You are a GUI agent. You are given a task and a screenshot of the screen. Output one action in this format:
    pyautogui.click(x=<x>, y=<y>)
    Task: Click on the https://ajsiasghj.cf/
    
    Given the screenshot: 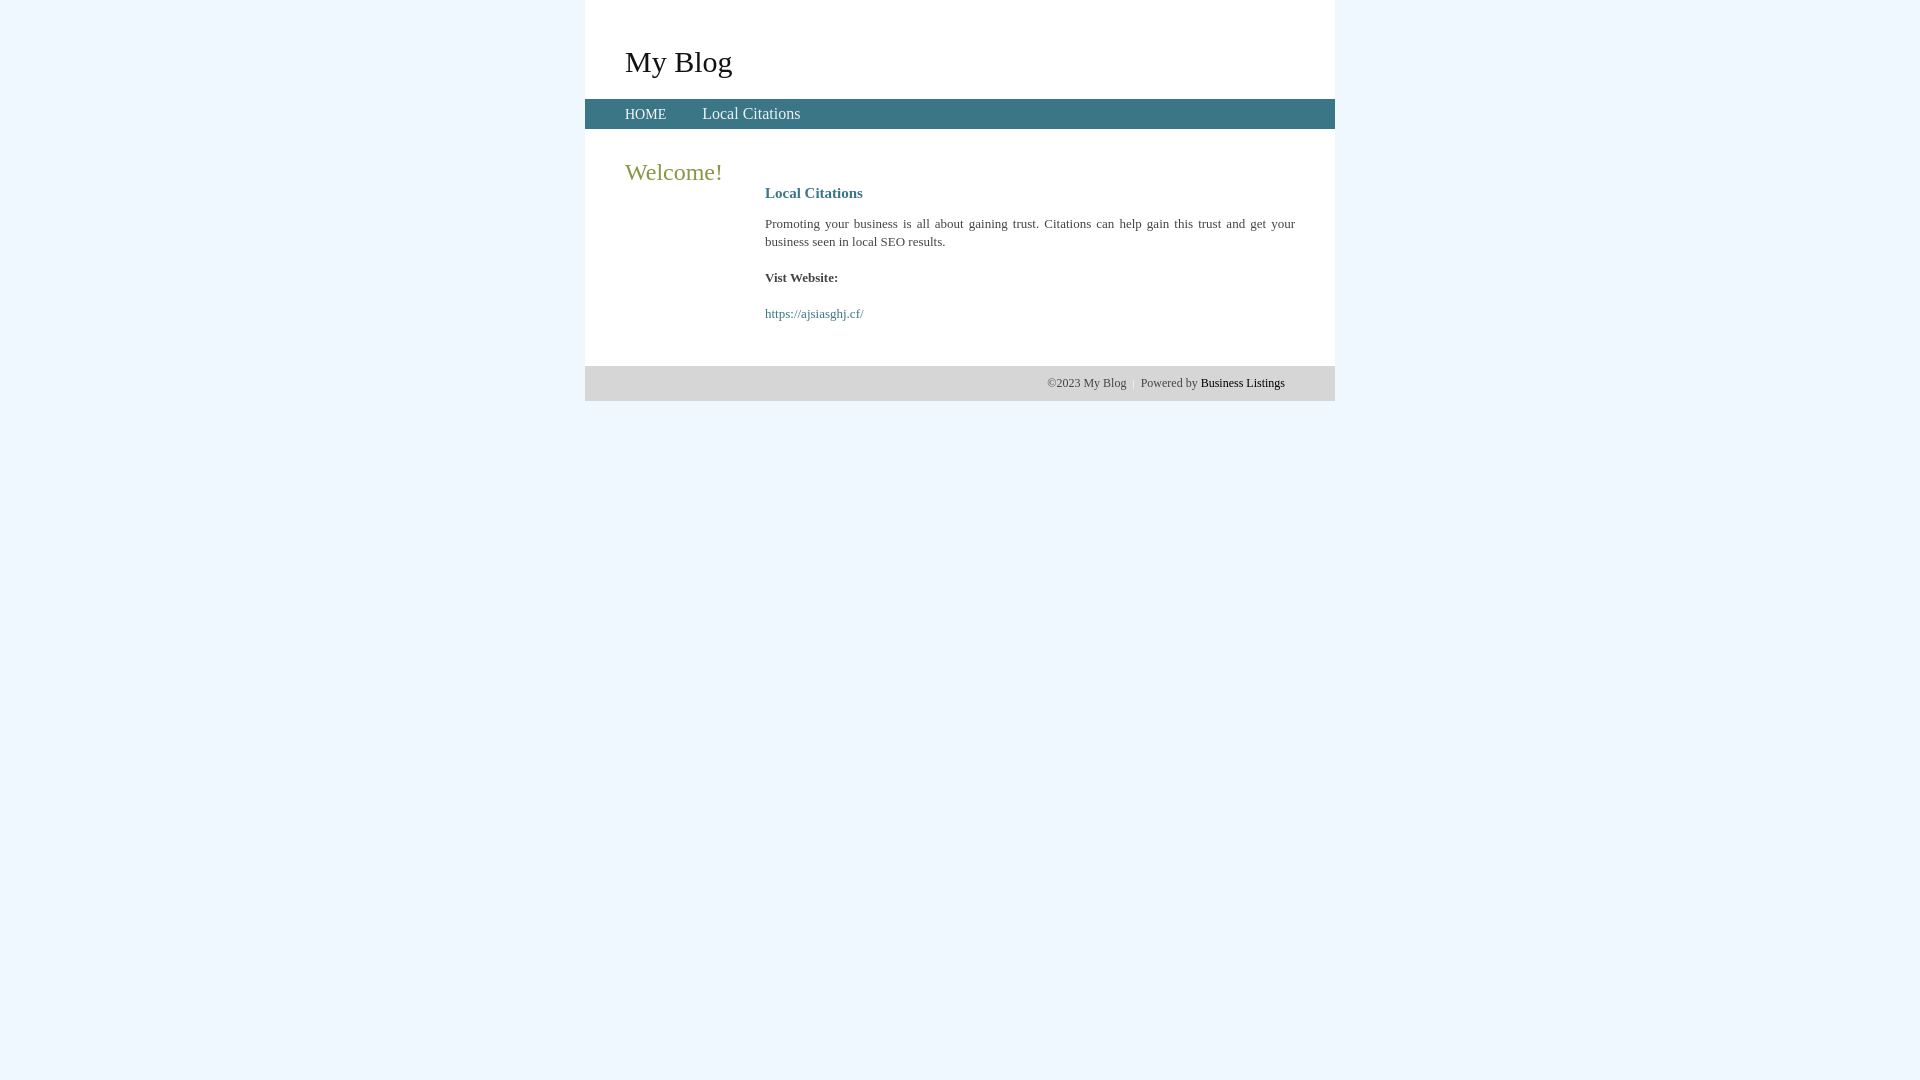 What is the action you would take?
    pyautogui.click(x=814, y=314)
    